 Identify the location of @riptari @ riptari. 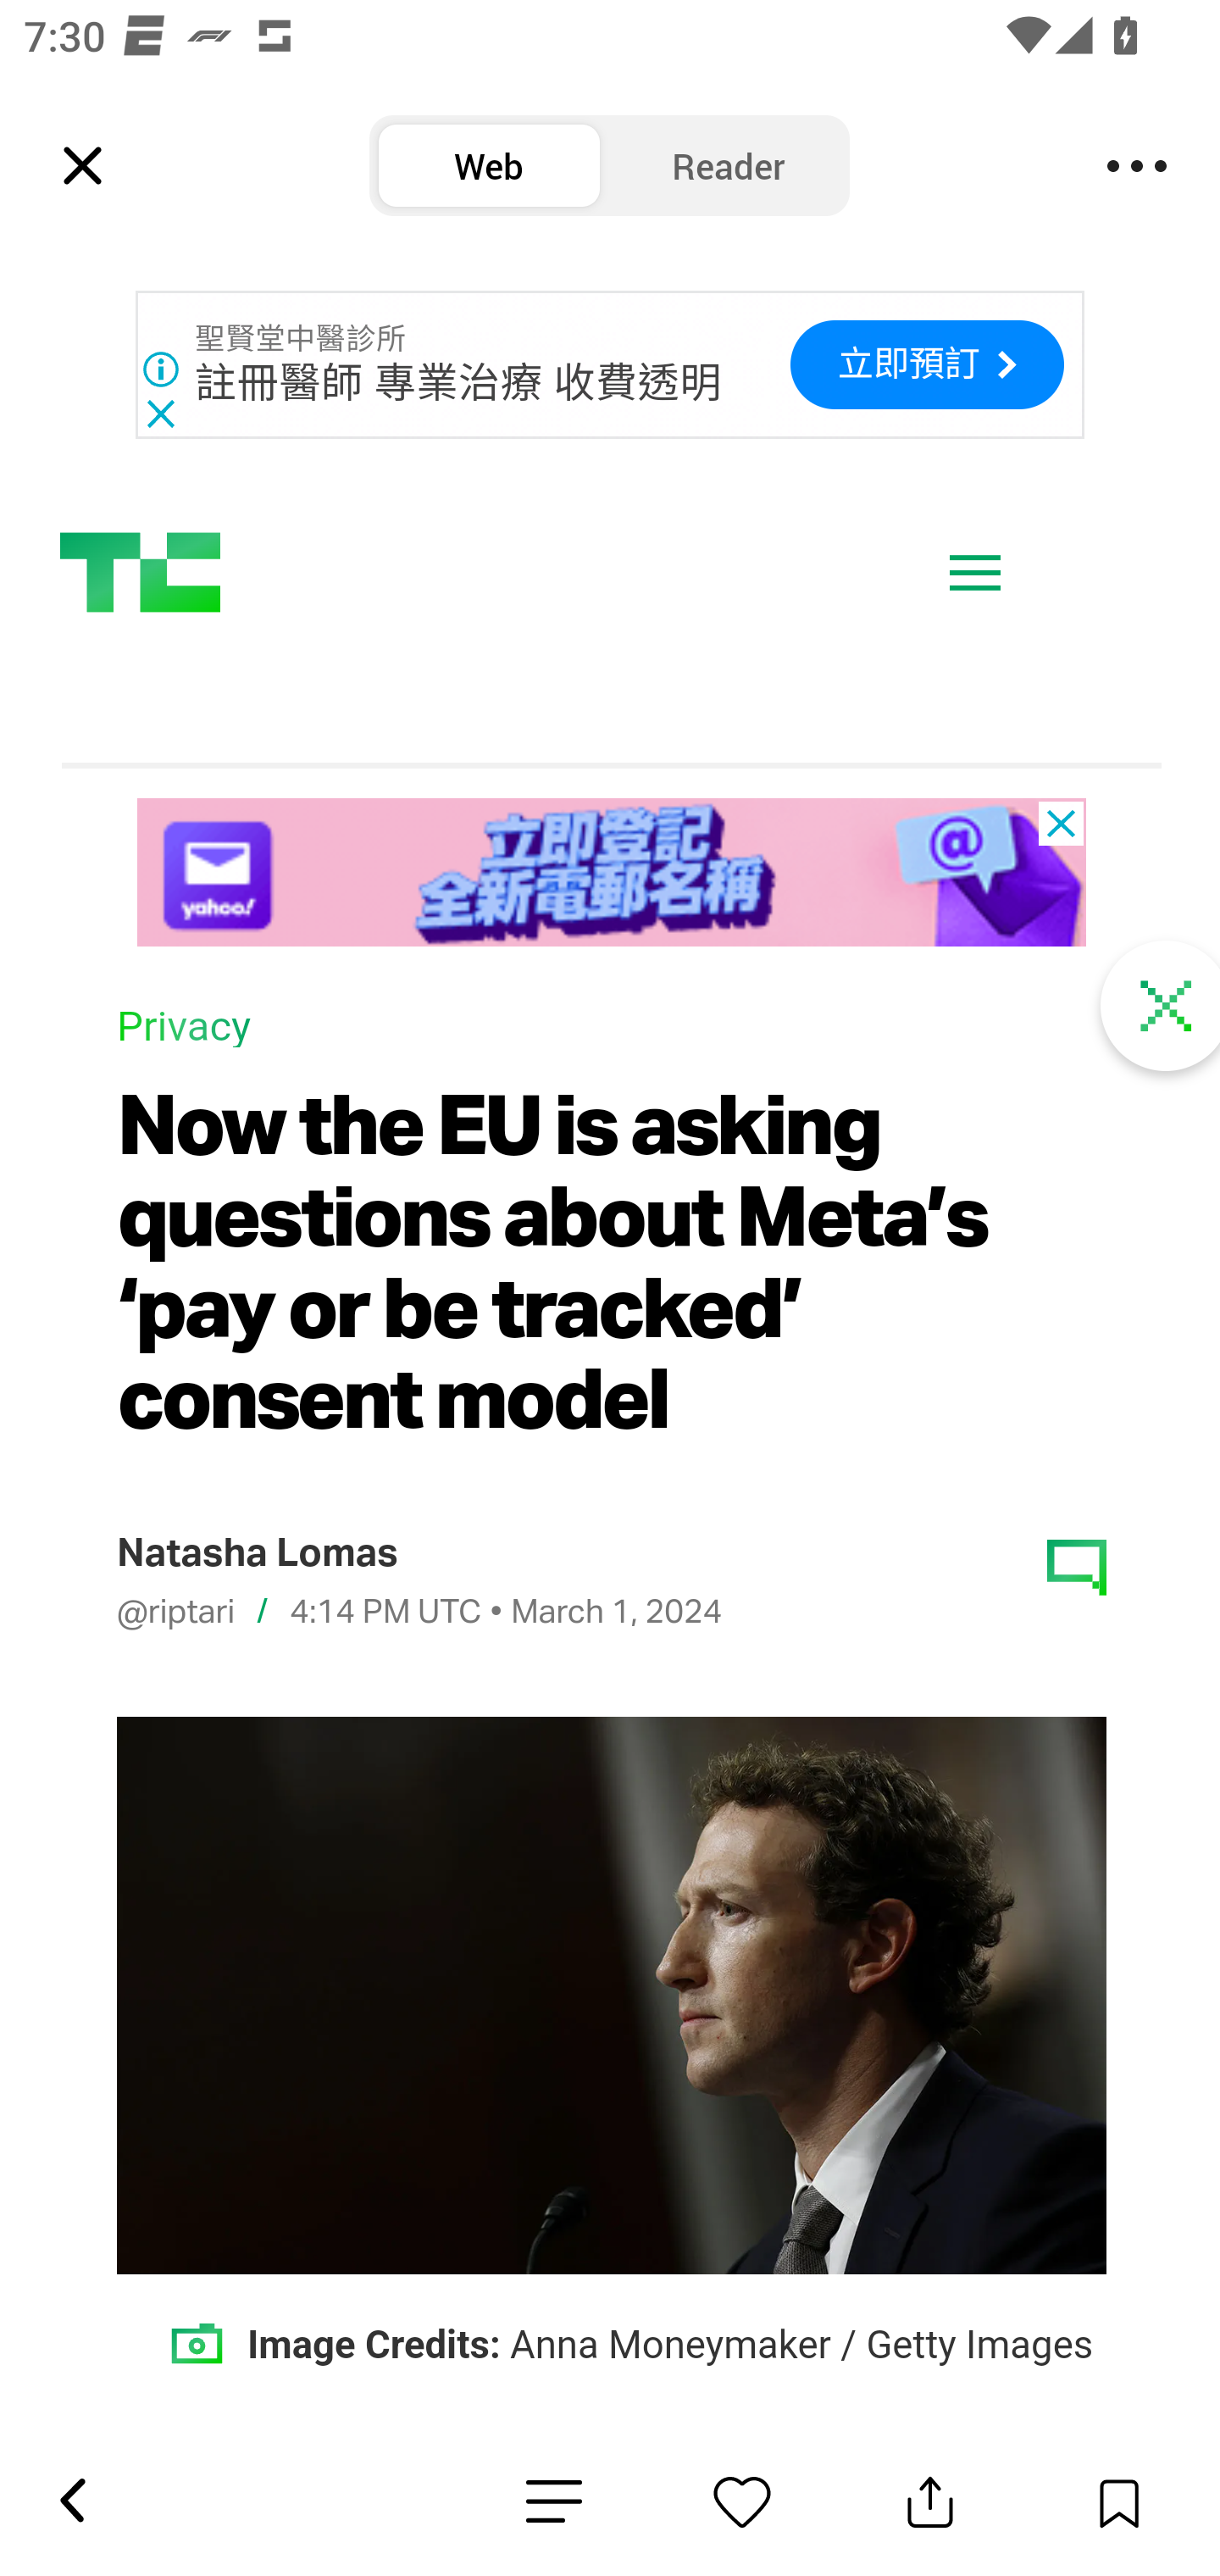
(175, 1613).